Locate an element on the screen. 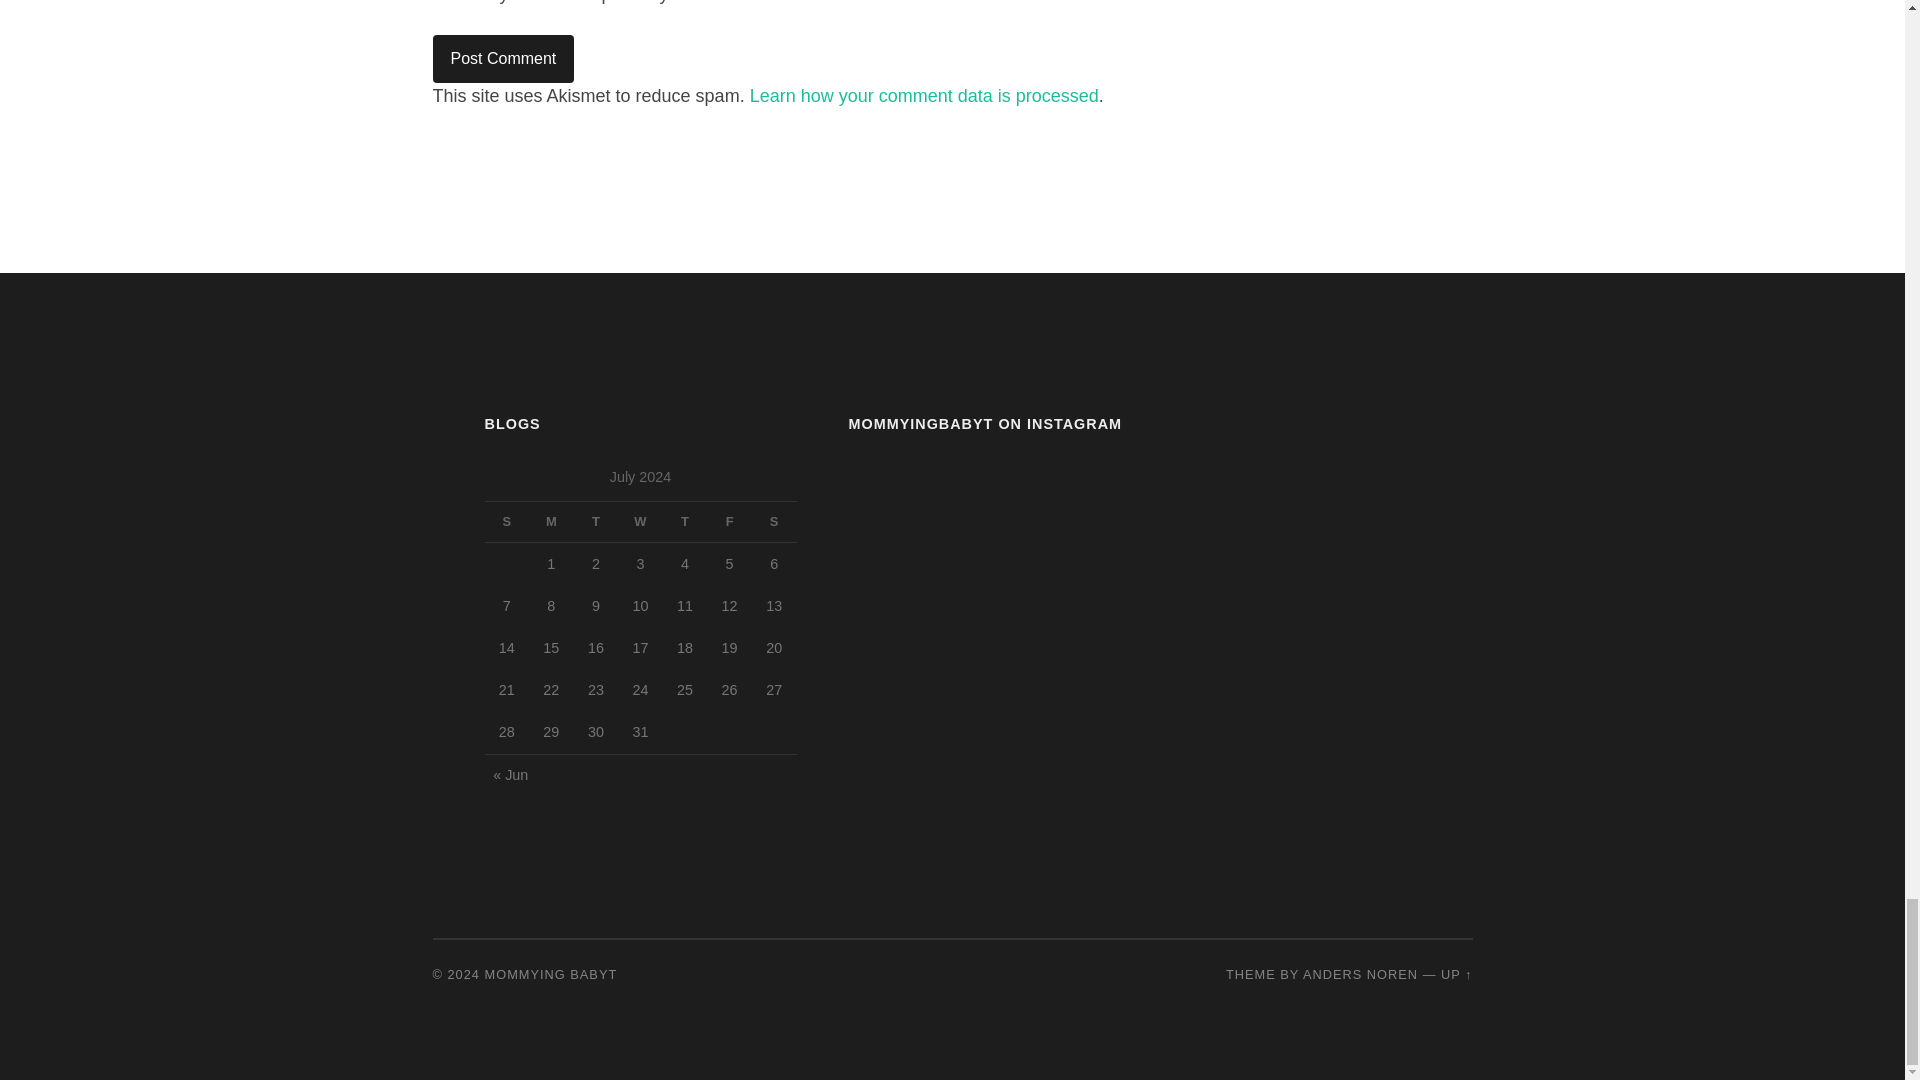 This screenshot has height=1080, width=1920. Post Comment is located at coordinates (503, 58).